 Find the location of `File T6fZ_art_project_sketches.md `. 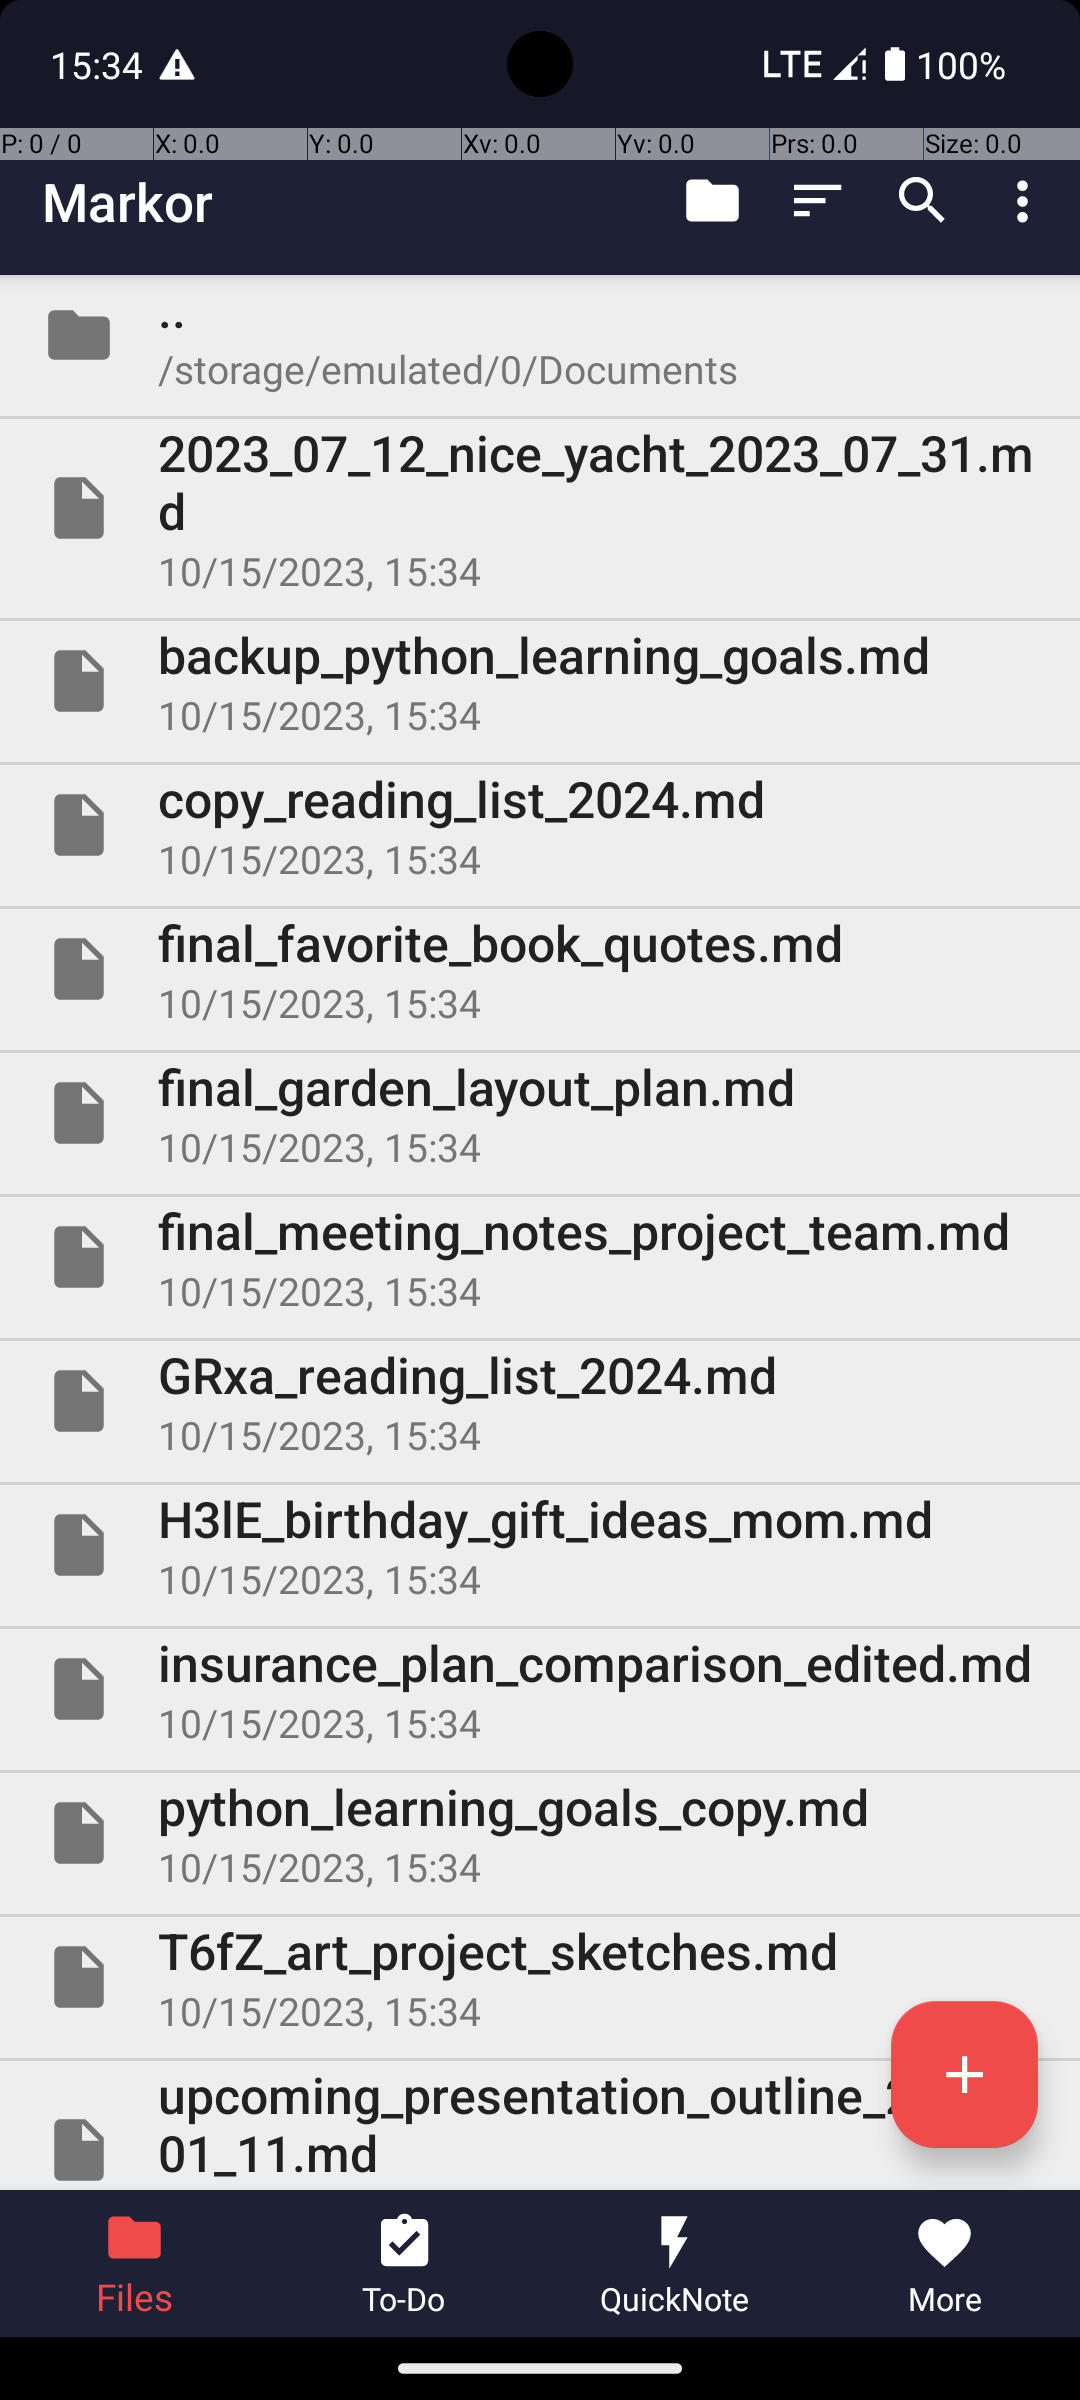

File T6fZ_art_project_sketches.md  is located at coordinates (540, 1977).